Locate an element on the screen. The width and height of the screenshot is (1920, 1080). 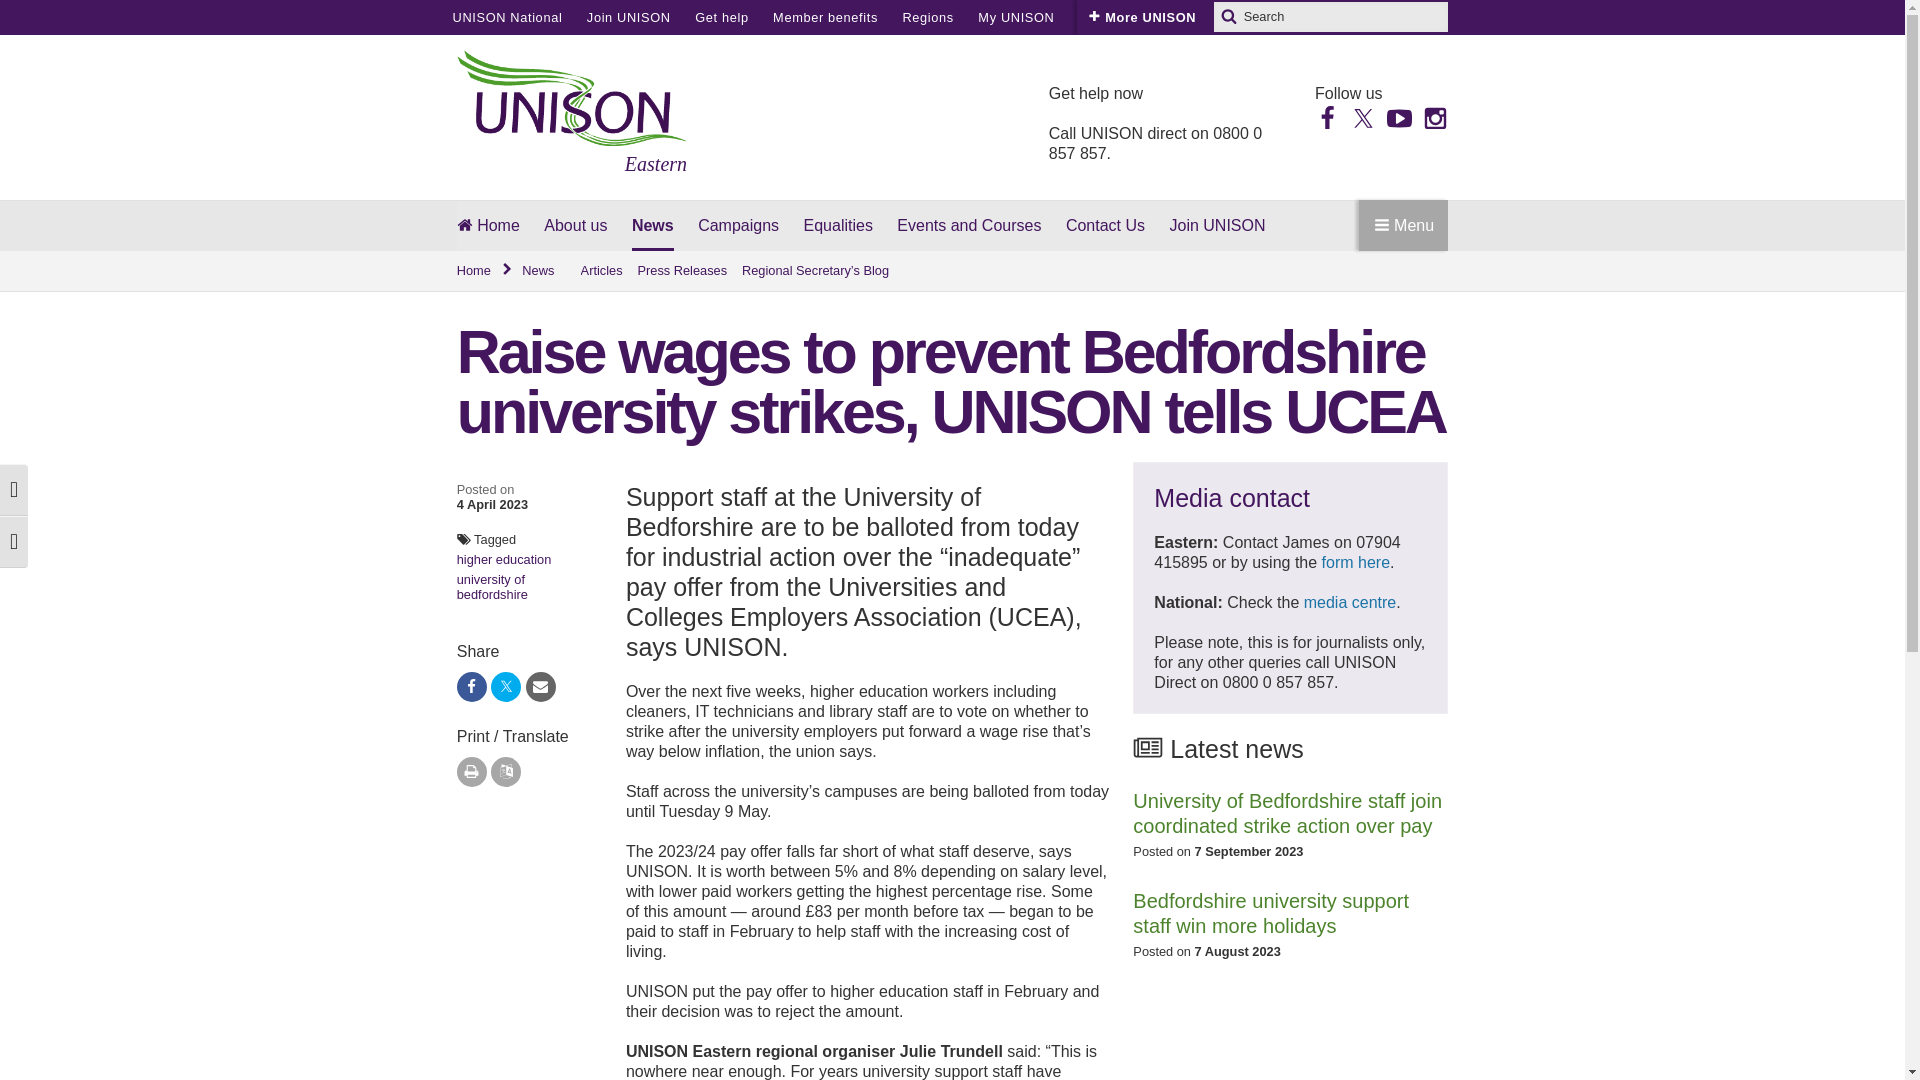
Get help is located at coordinates (722, 17).